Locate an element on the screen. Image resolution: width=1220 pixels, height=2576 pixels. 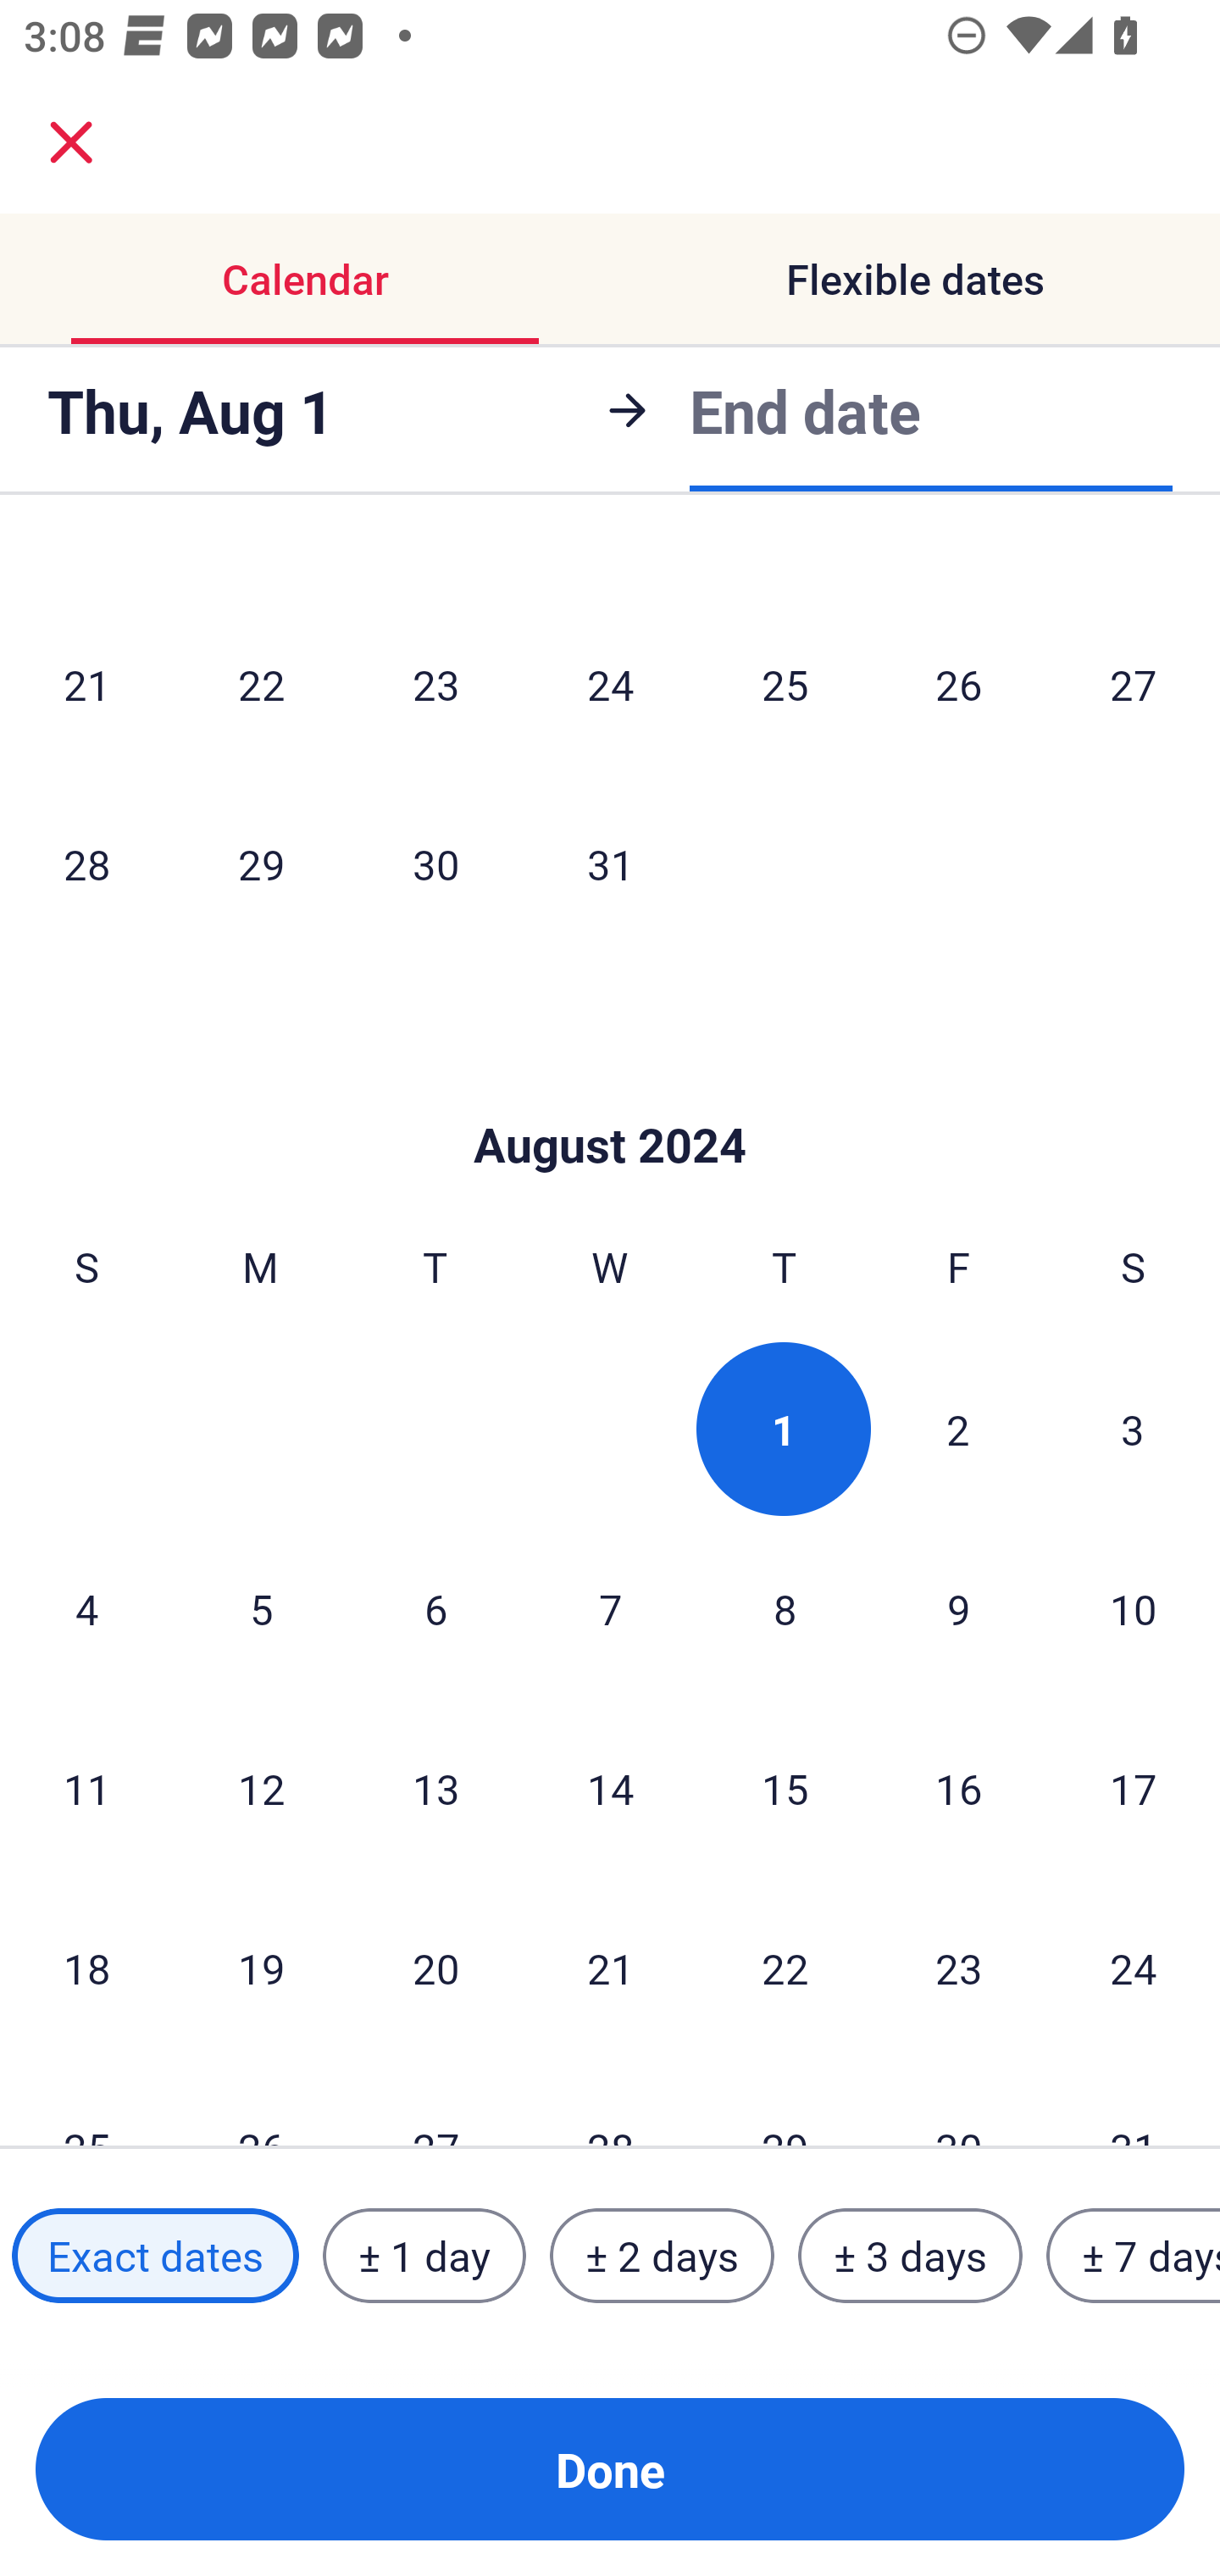
27 Saturday, July 27, 2024 is located at coordinates (1134, 683).